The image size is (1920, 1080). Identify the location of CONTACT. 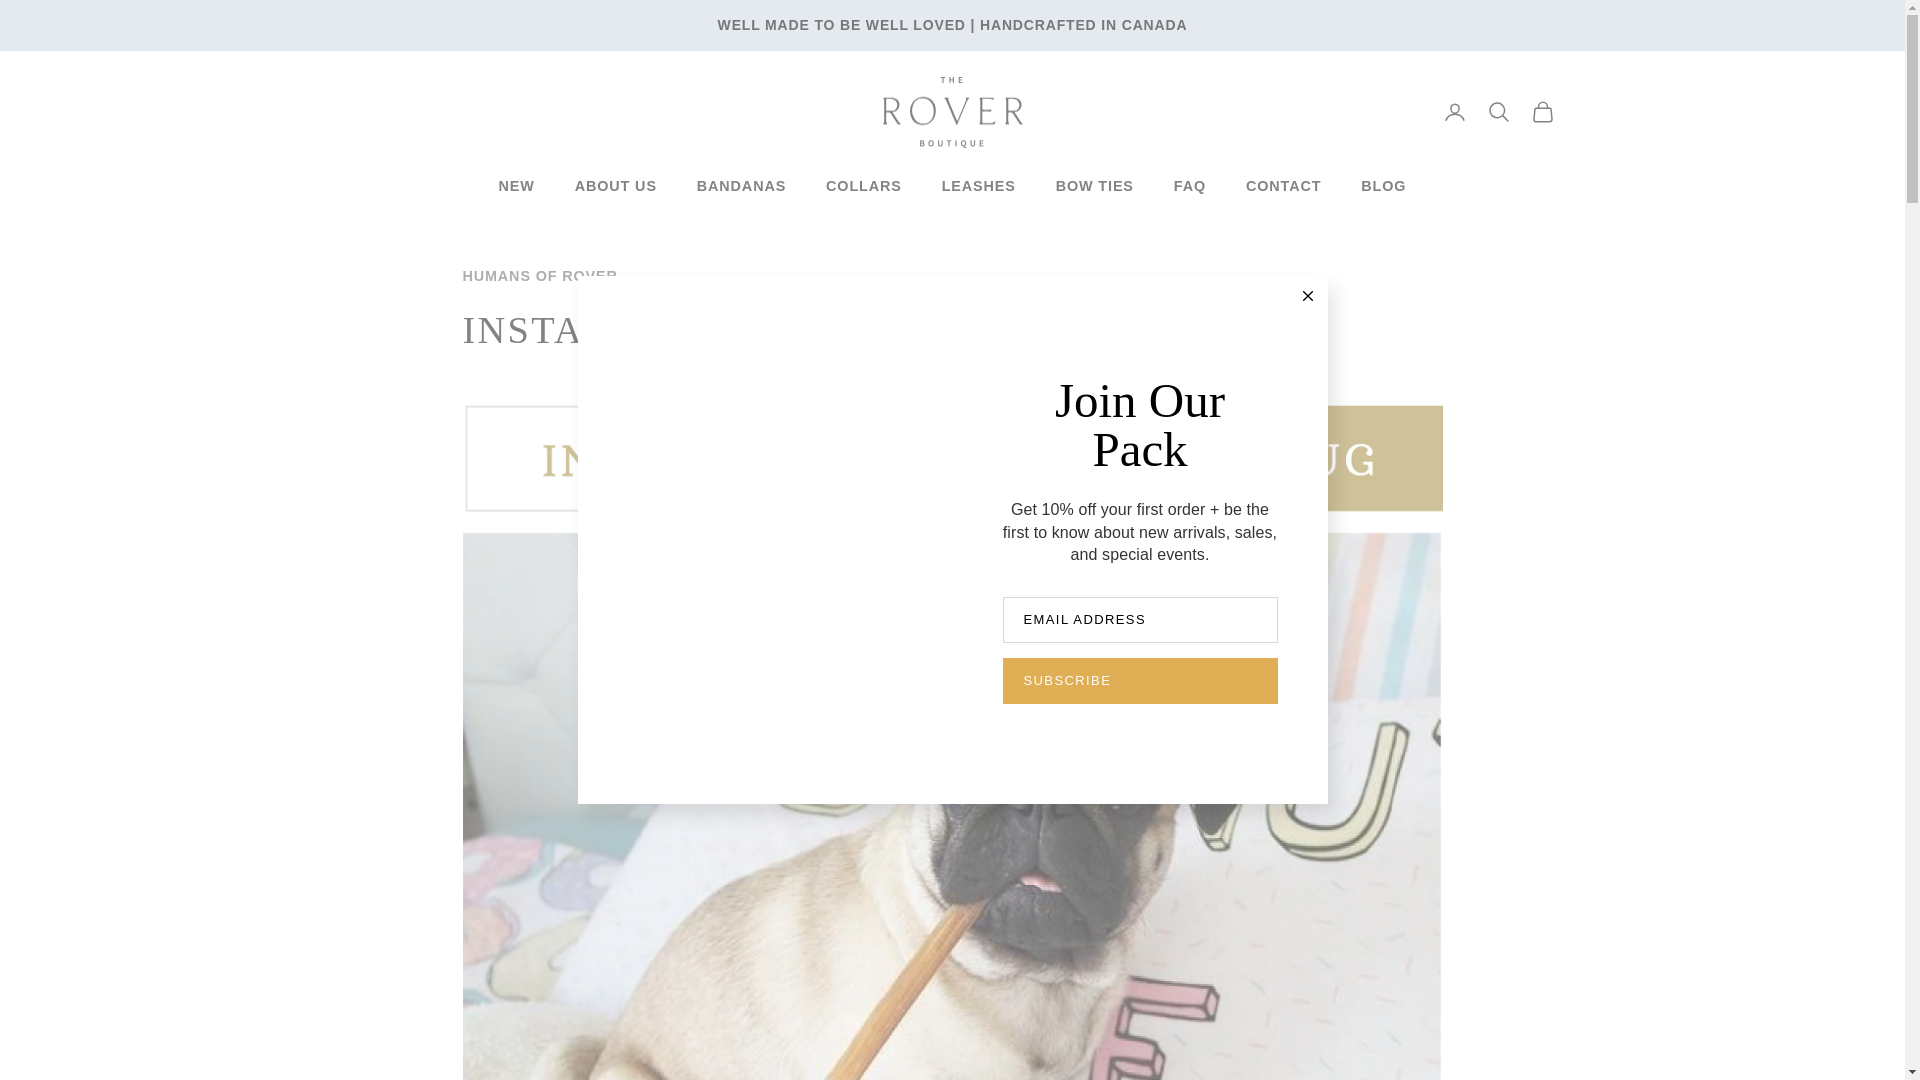
(1283, 185).